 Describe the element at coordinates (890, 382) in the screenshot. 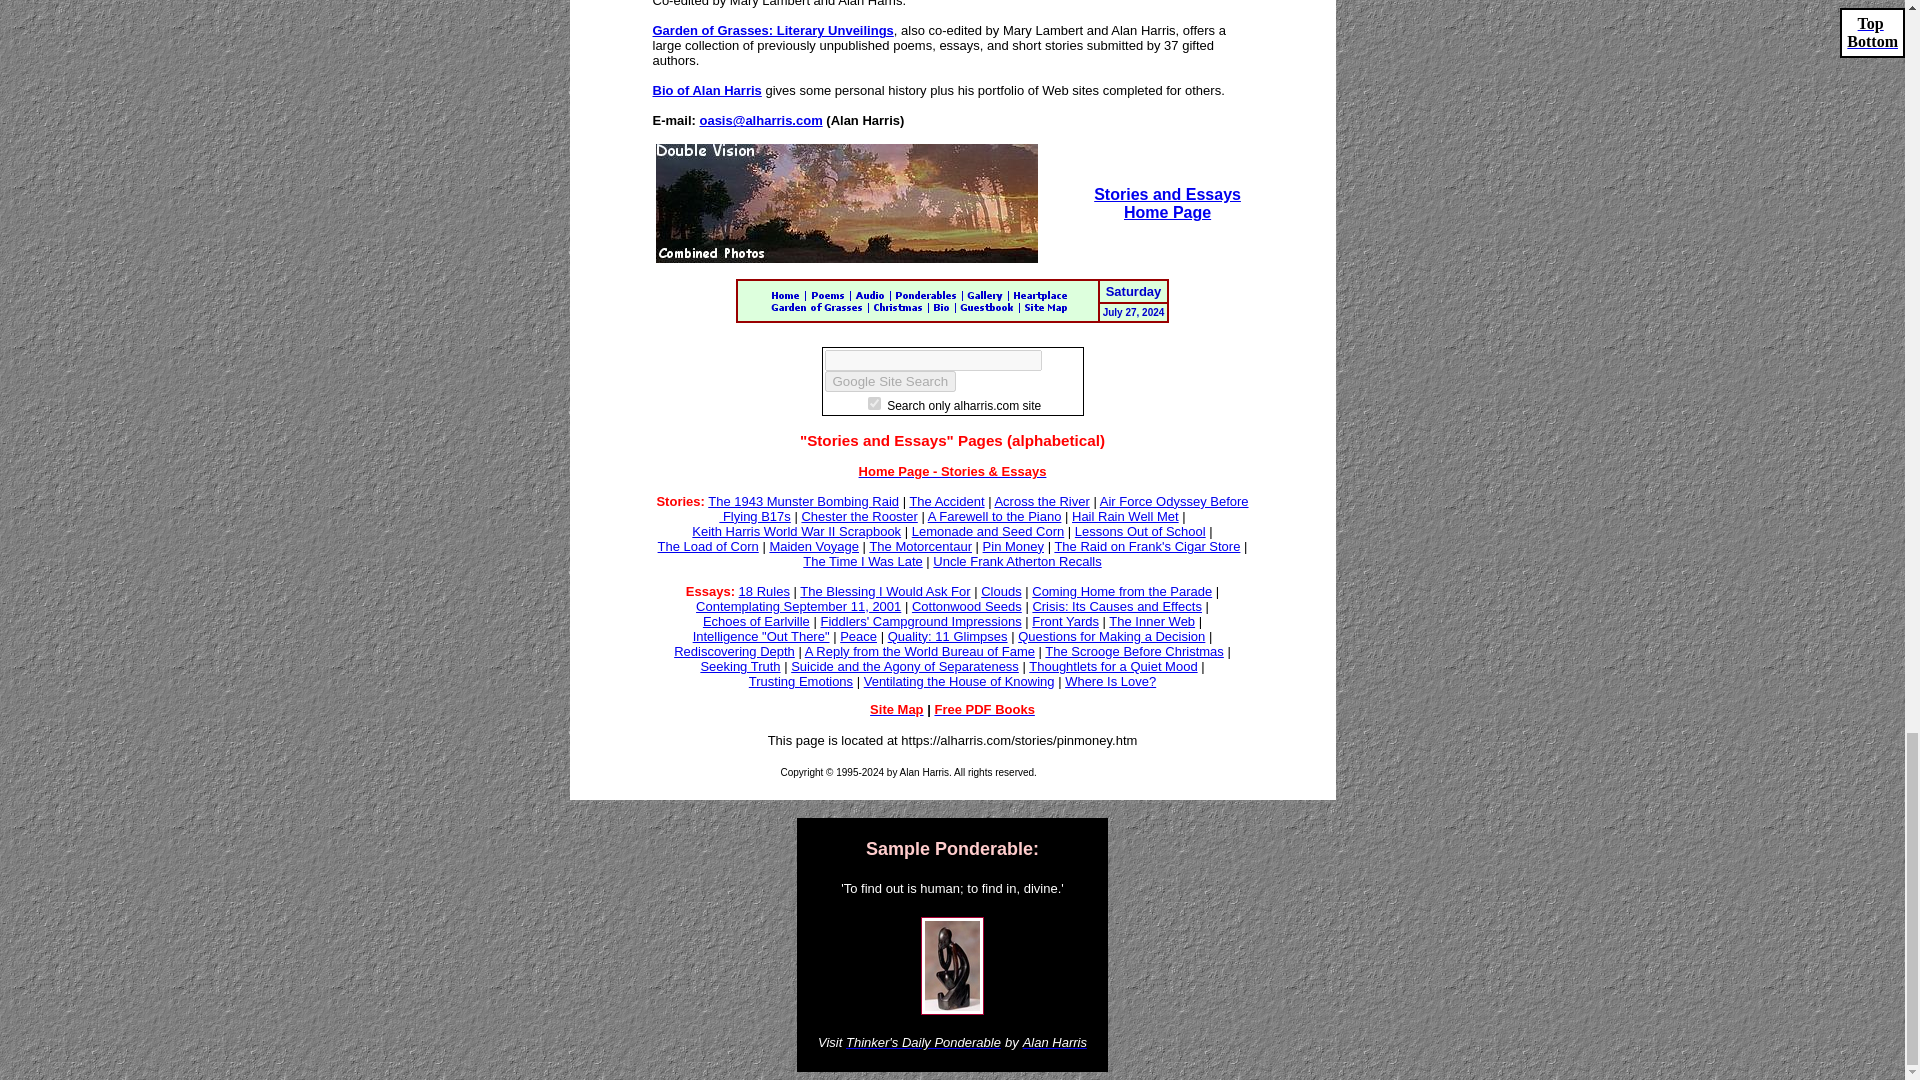

I see `Google Site Search` at that location.